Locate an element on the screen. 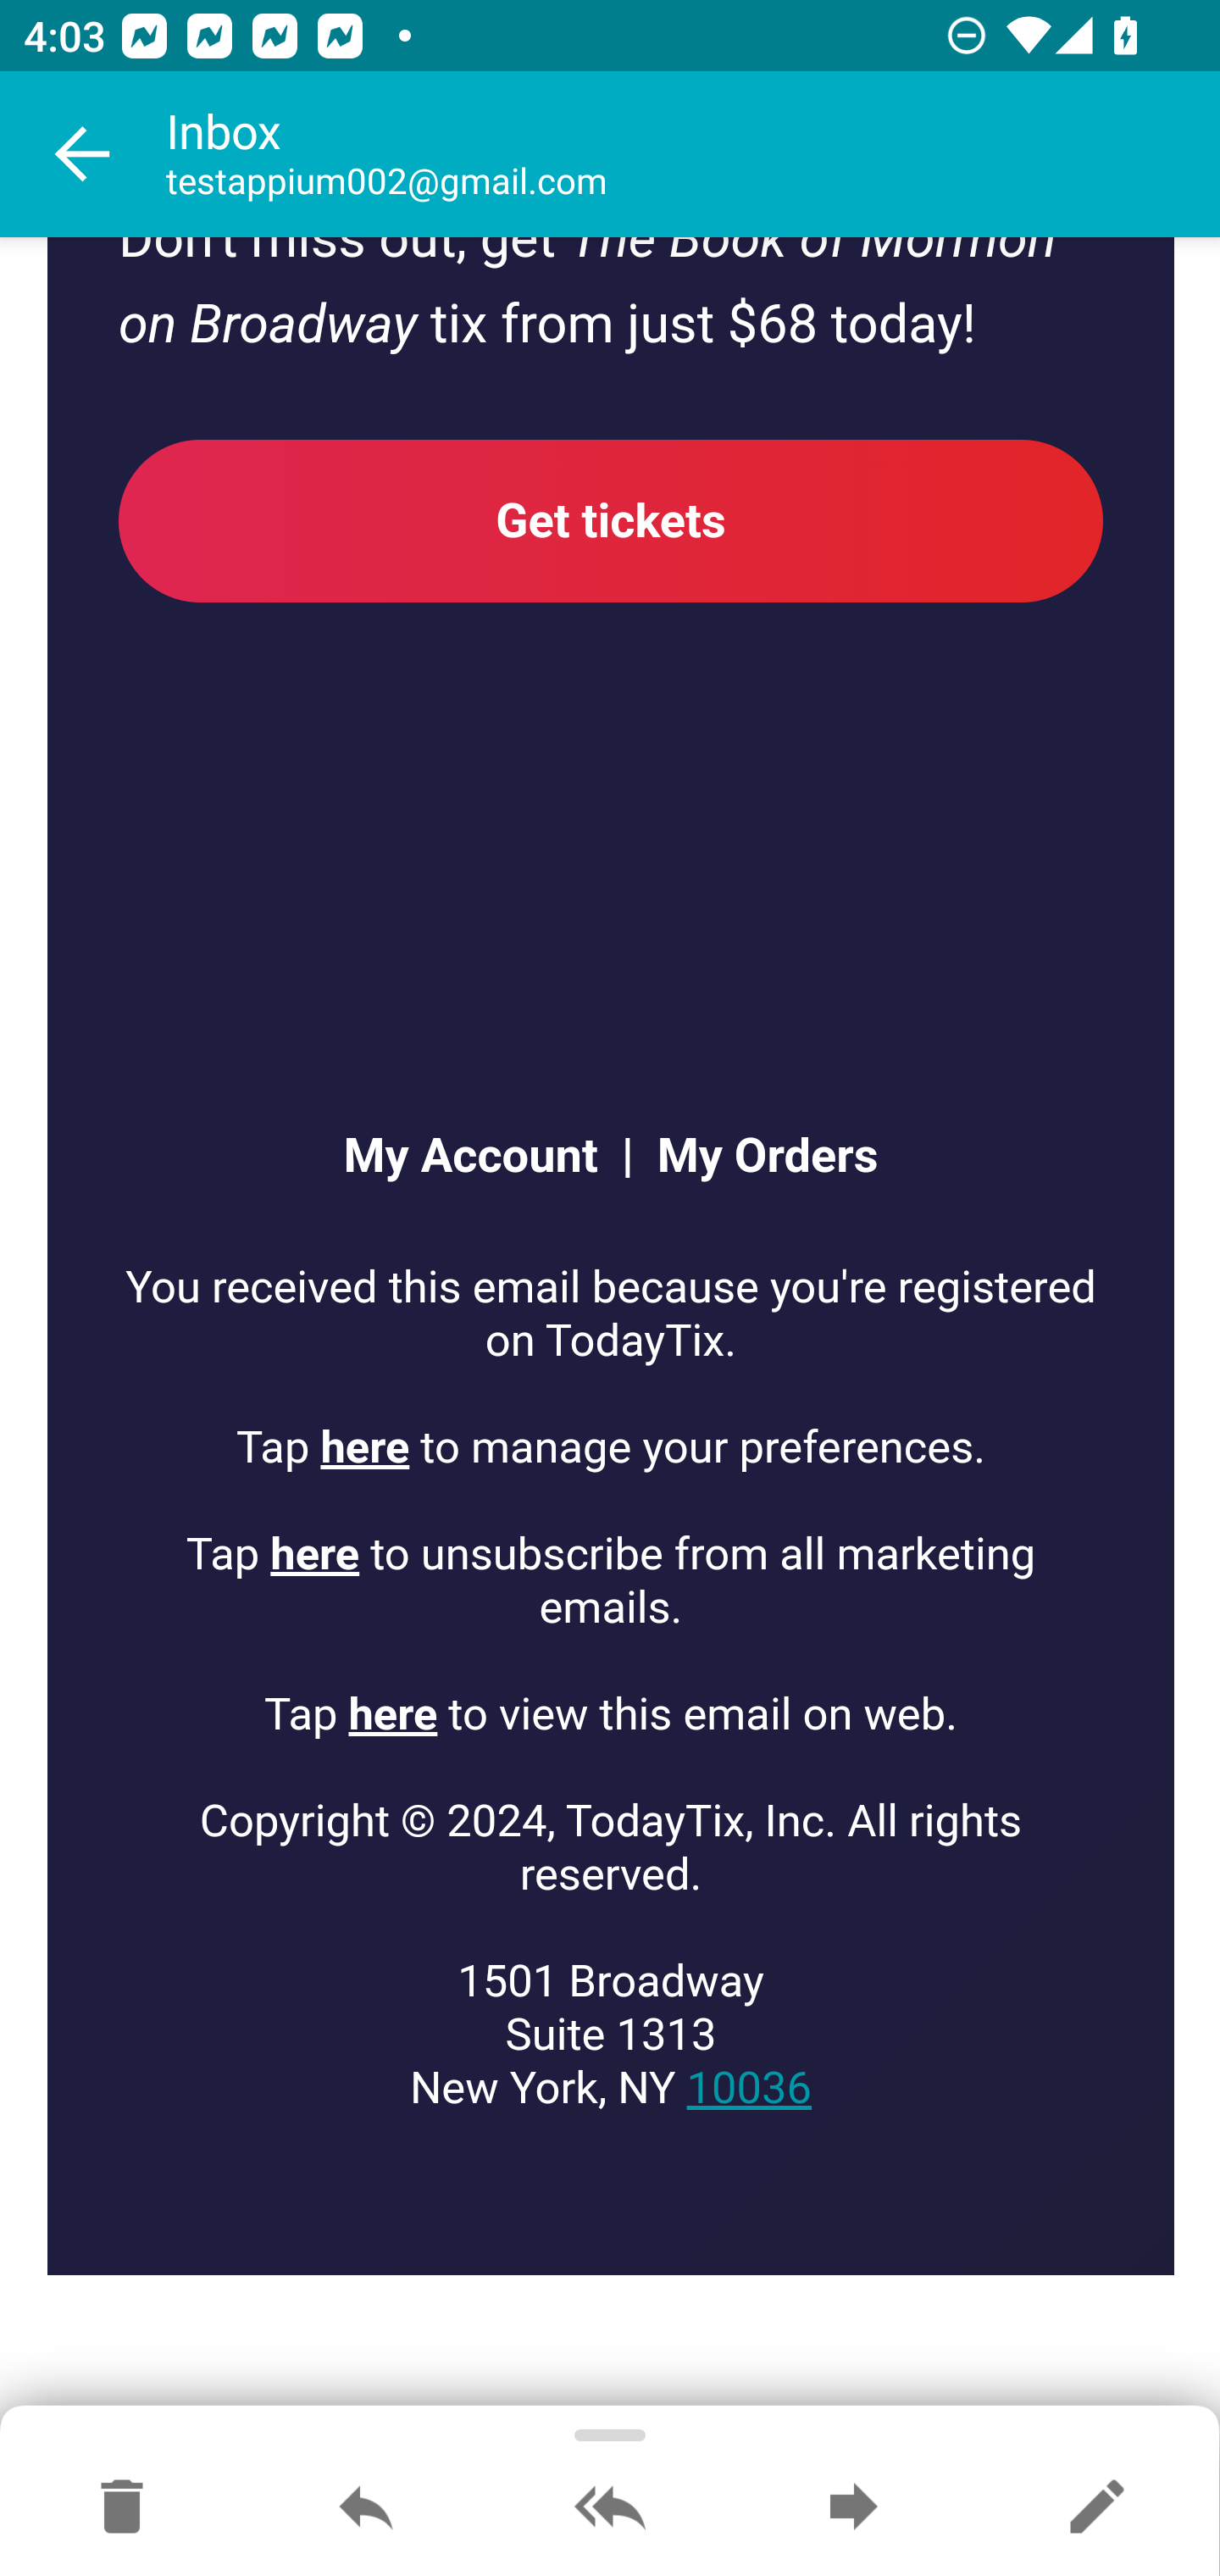  My Account  | is located at coordinates (486, 1158).